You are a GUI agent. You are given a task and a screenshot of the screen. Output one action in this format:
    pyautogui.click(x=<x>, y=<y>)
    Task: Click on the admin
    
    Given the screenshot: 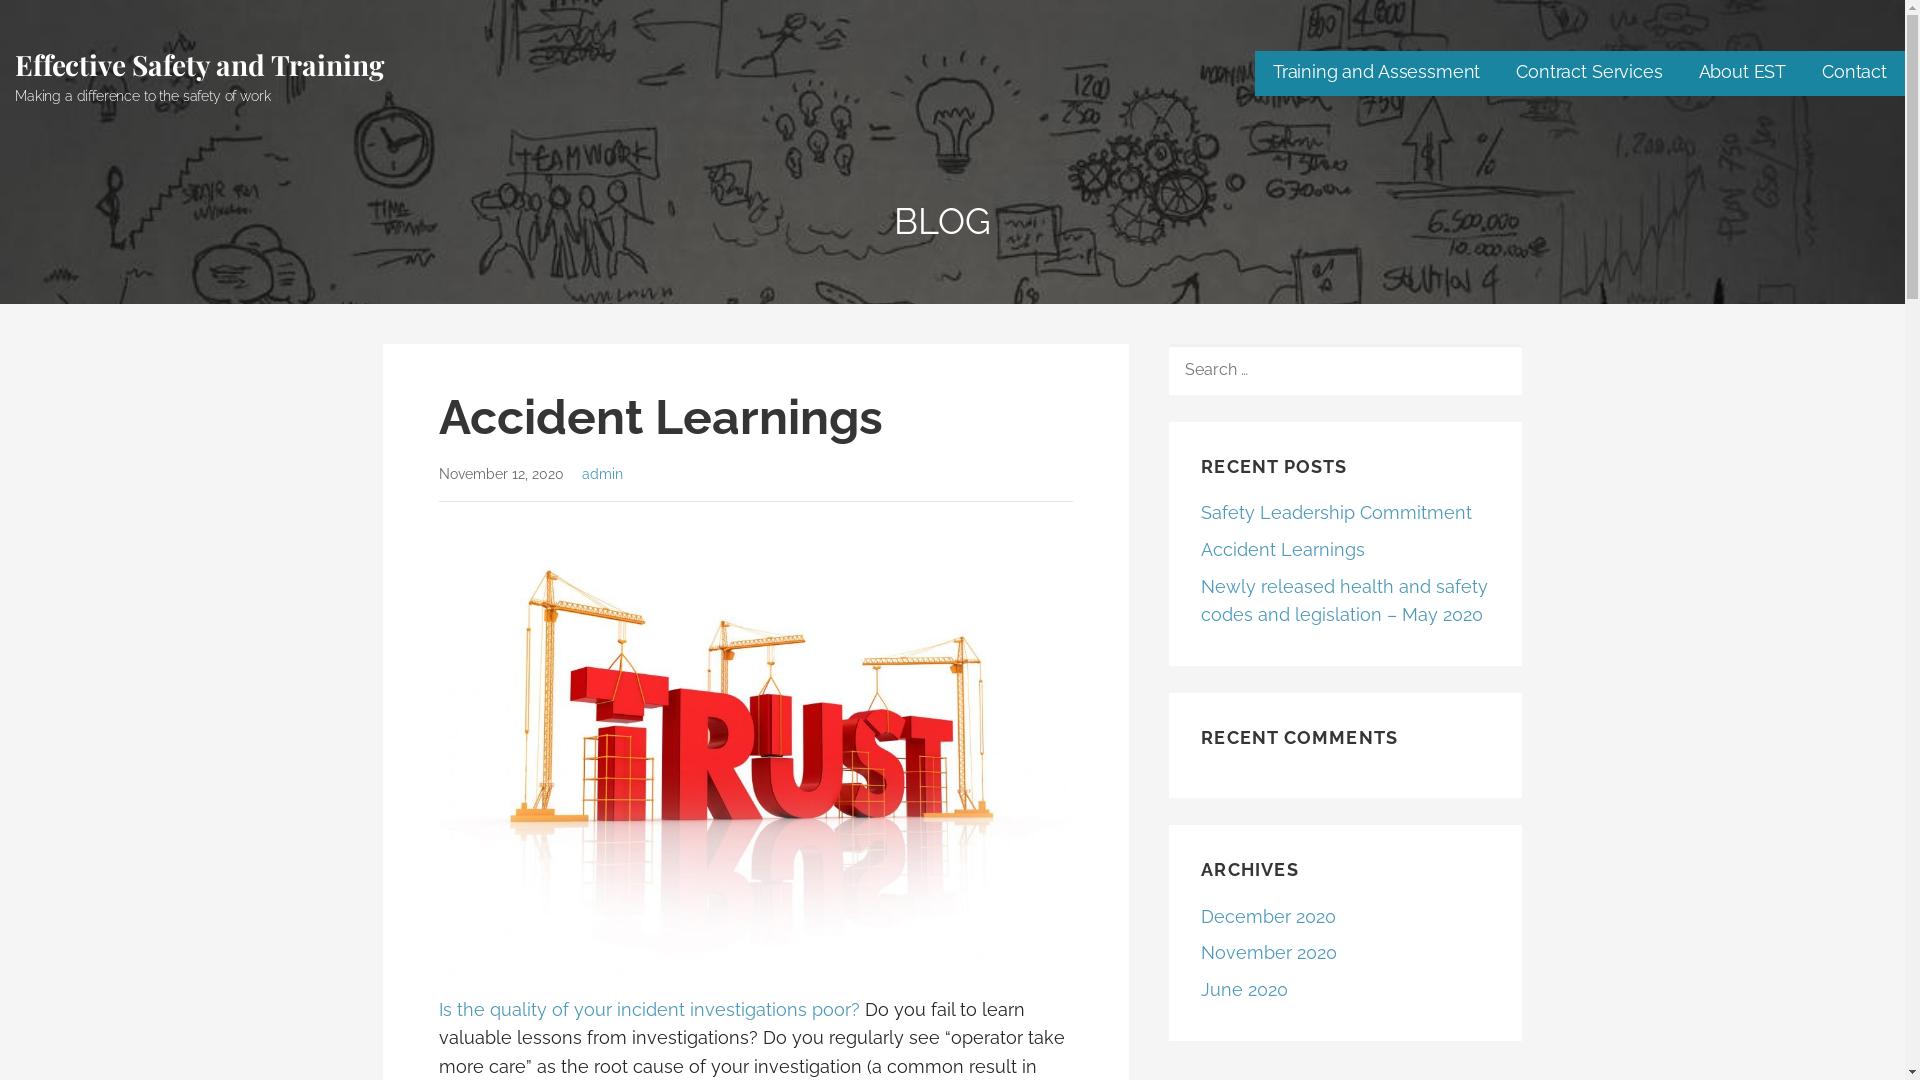 What is the action you would take?
    pyautogui.click(x=602, y=474)
    